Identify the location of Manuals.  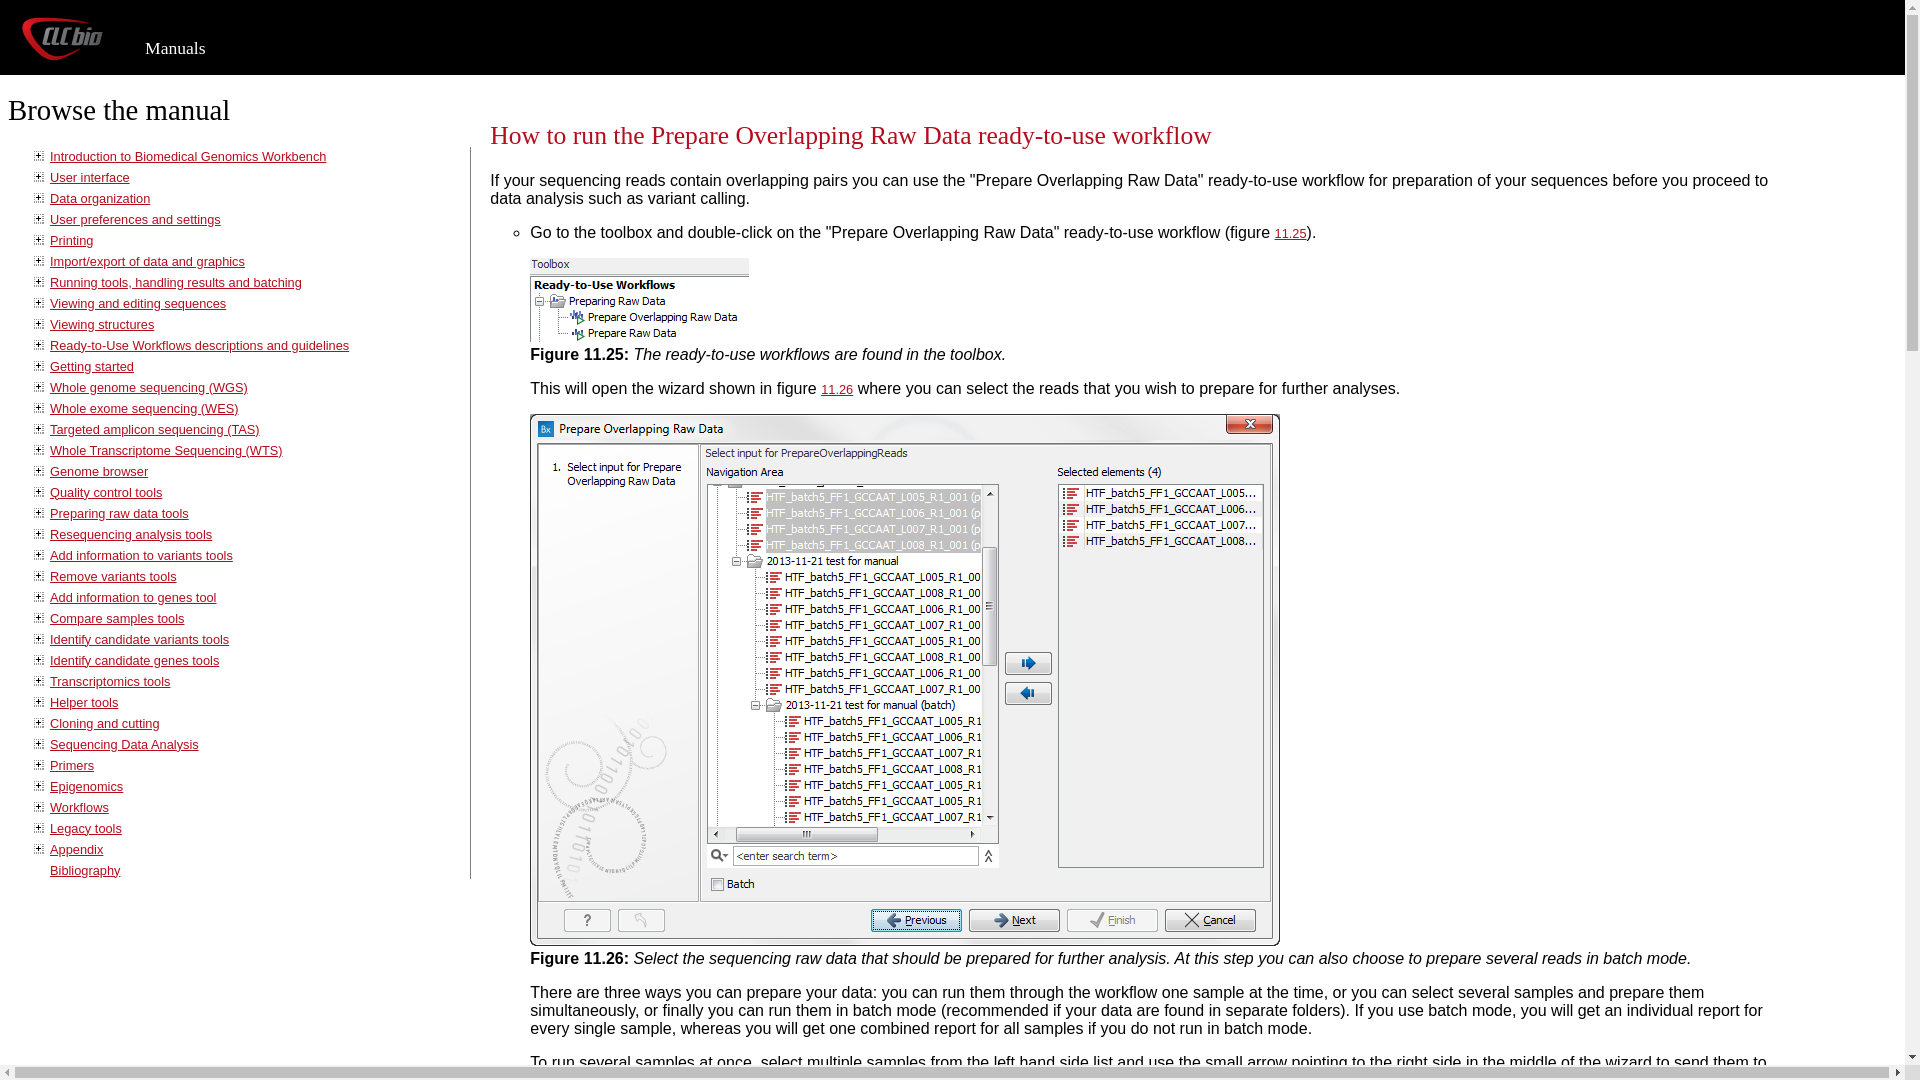
(175, 48).